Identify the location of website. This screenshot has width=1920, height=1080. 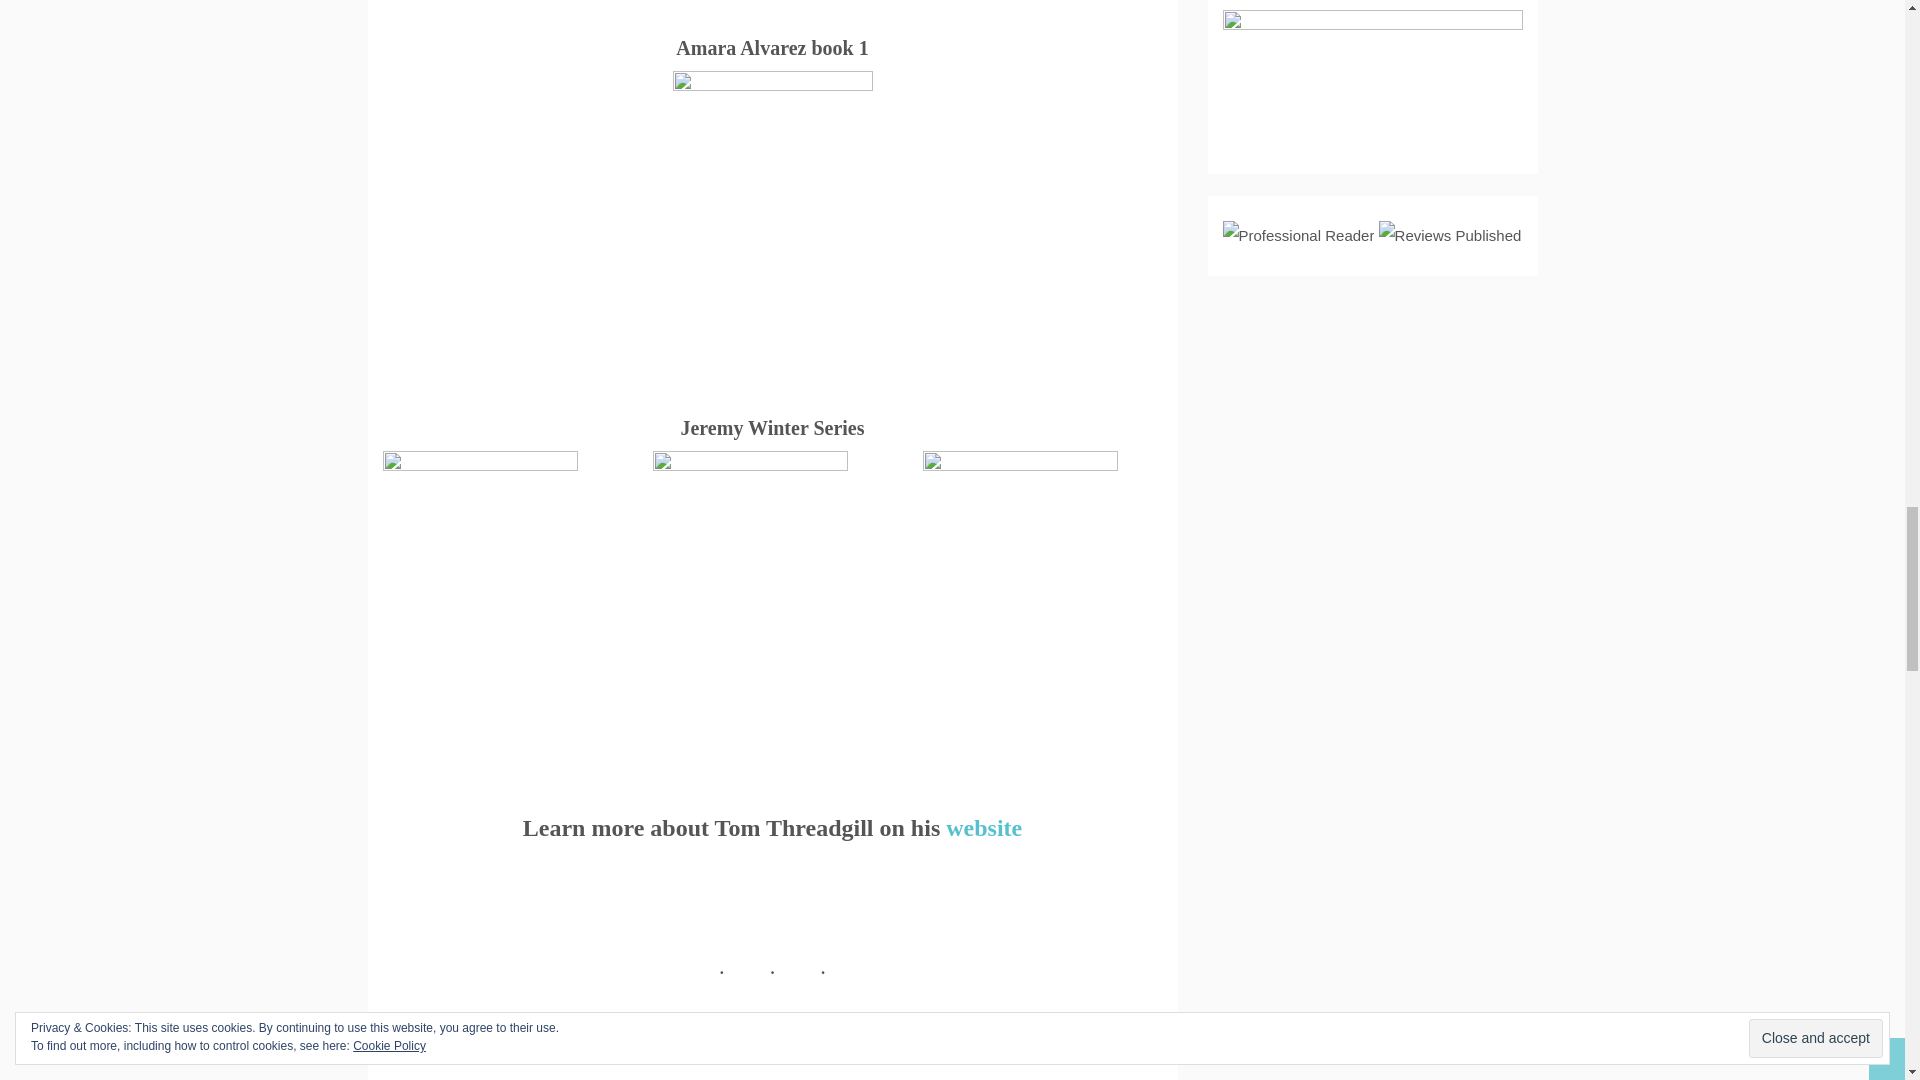
(984, 828).